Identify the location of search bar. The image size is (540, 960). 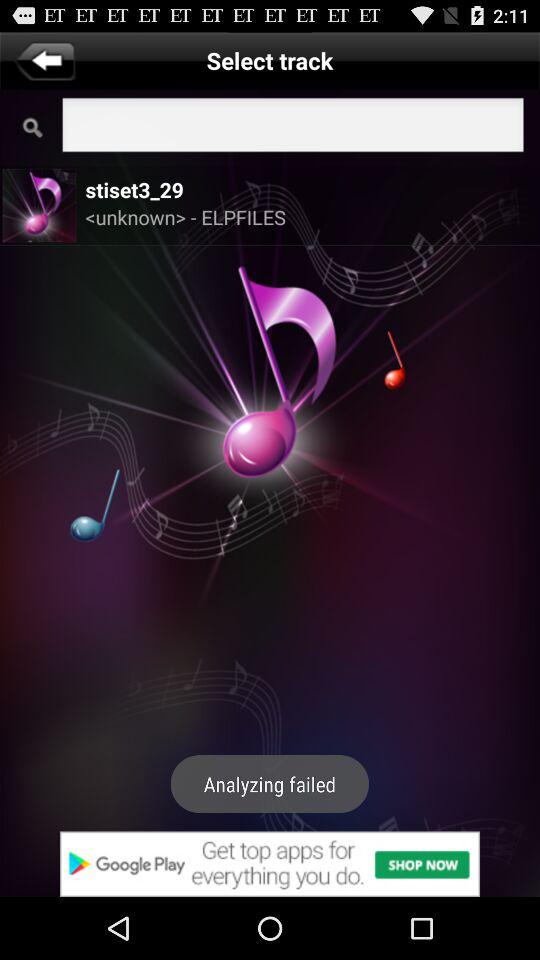
(292, 128).